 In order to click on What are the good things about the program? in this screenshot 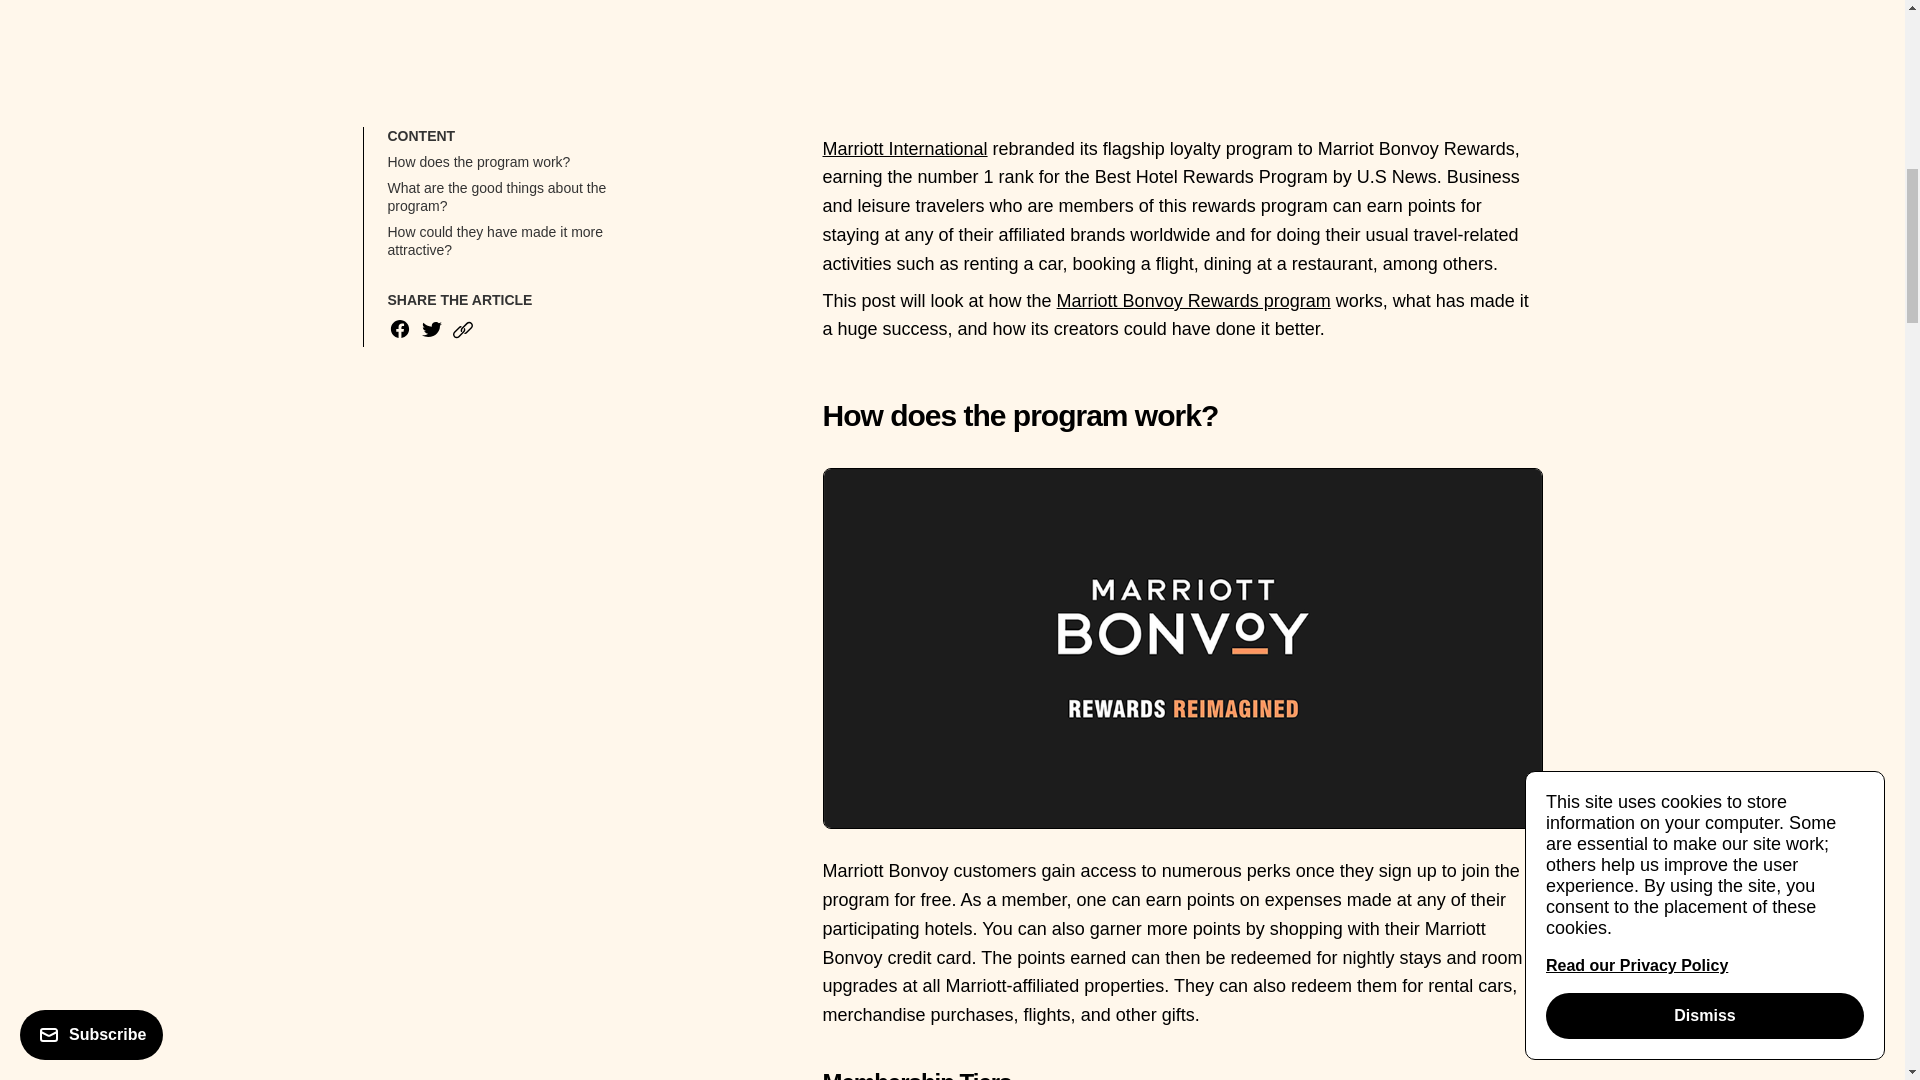, I will do `click(522, 196)`.